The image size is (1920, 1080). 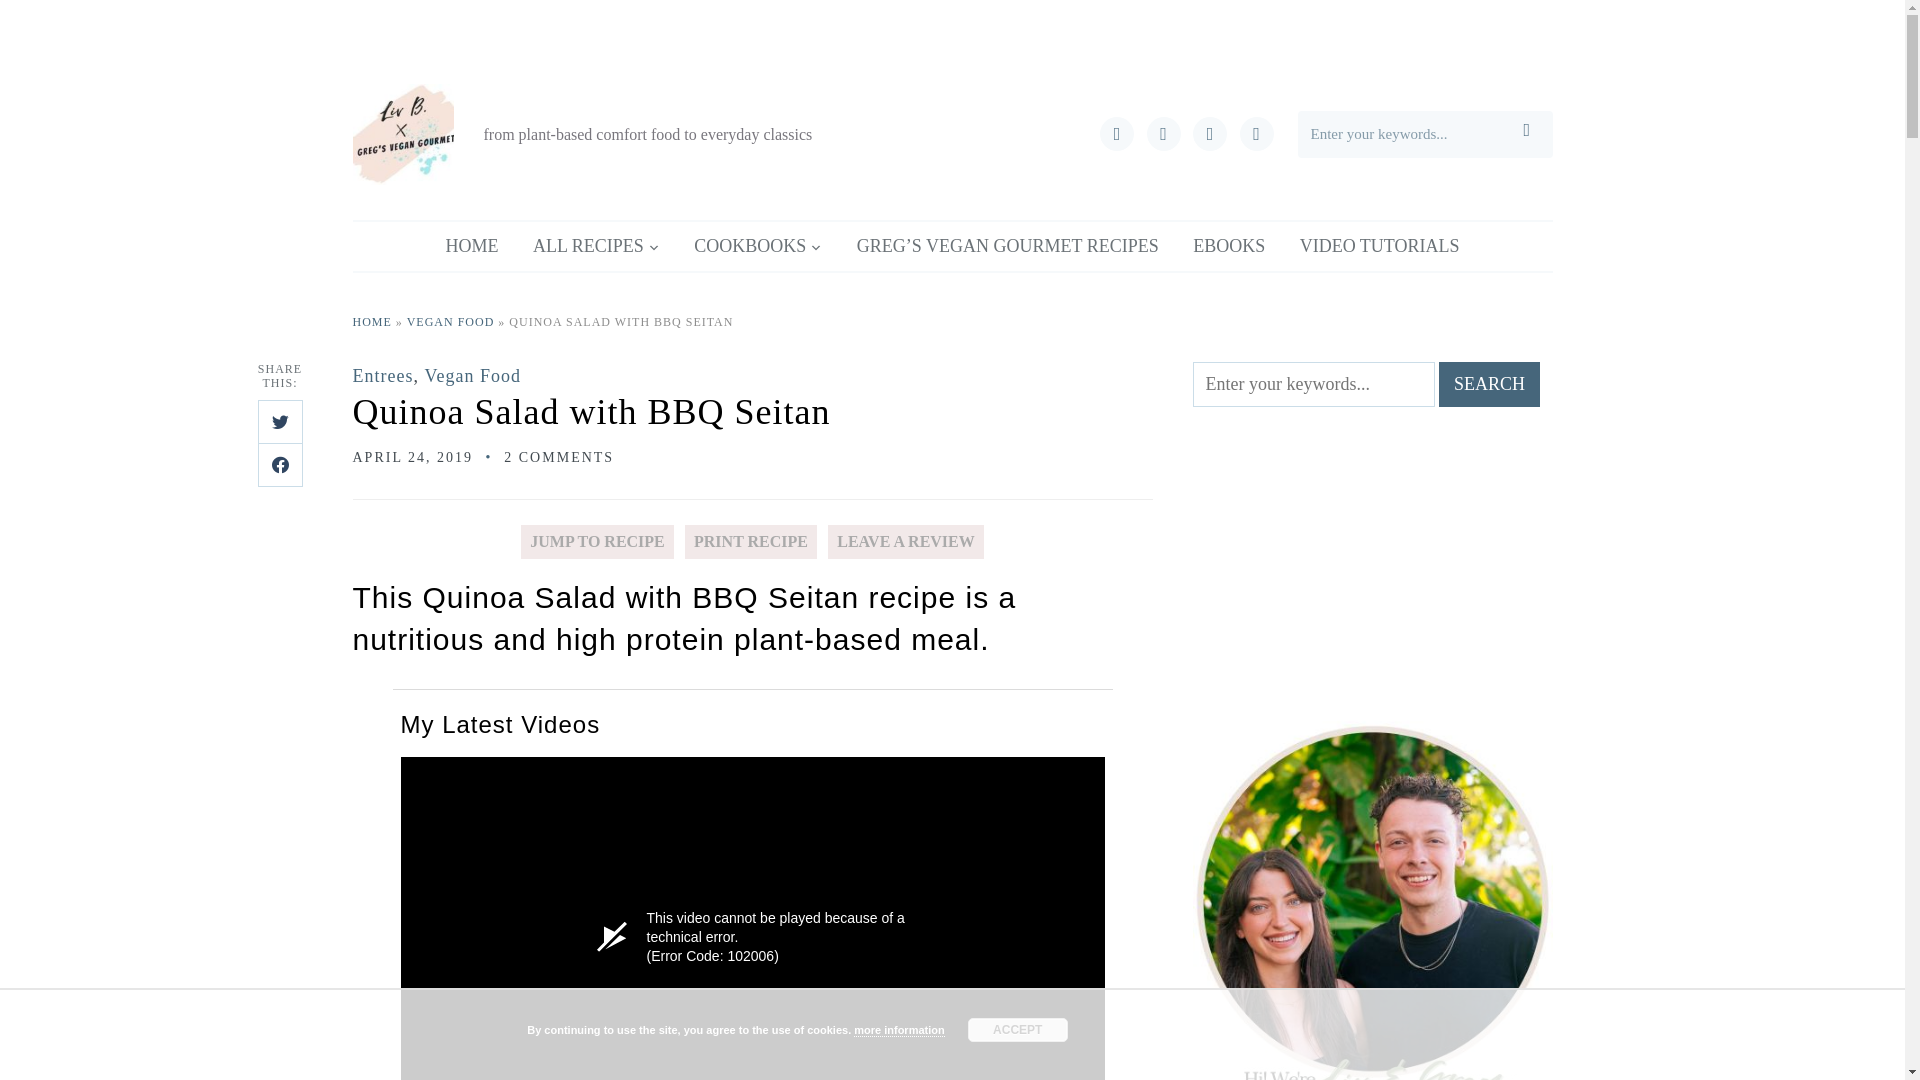 I want to click on JUMP TO RECIPE, so click(x=596, y=542).